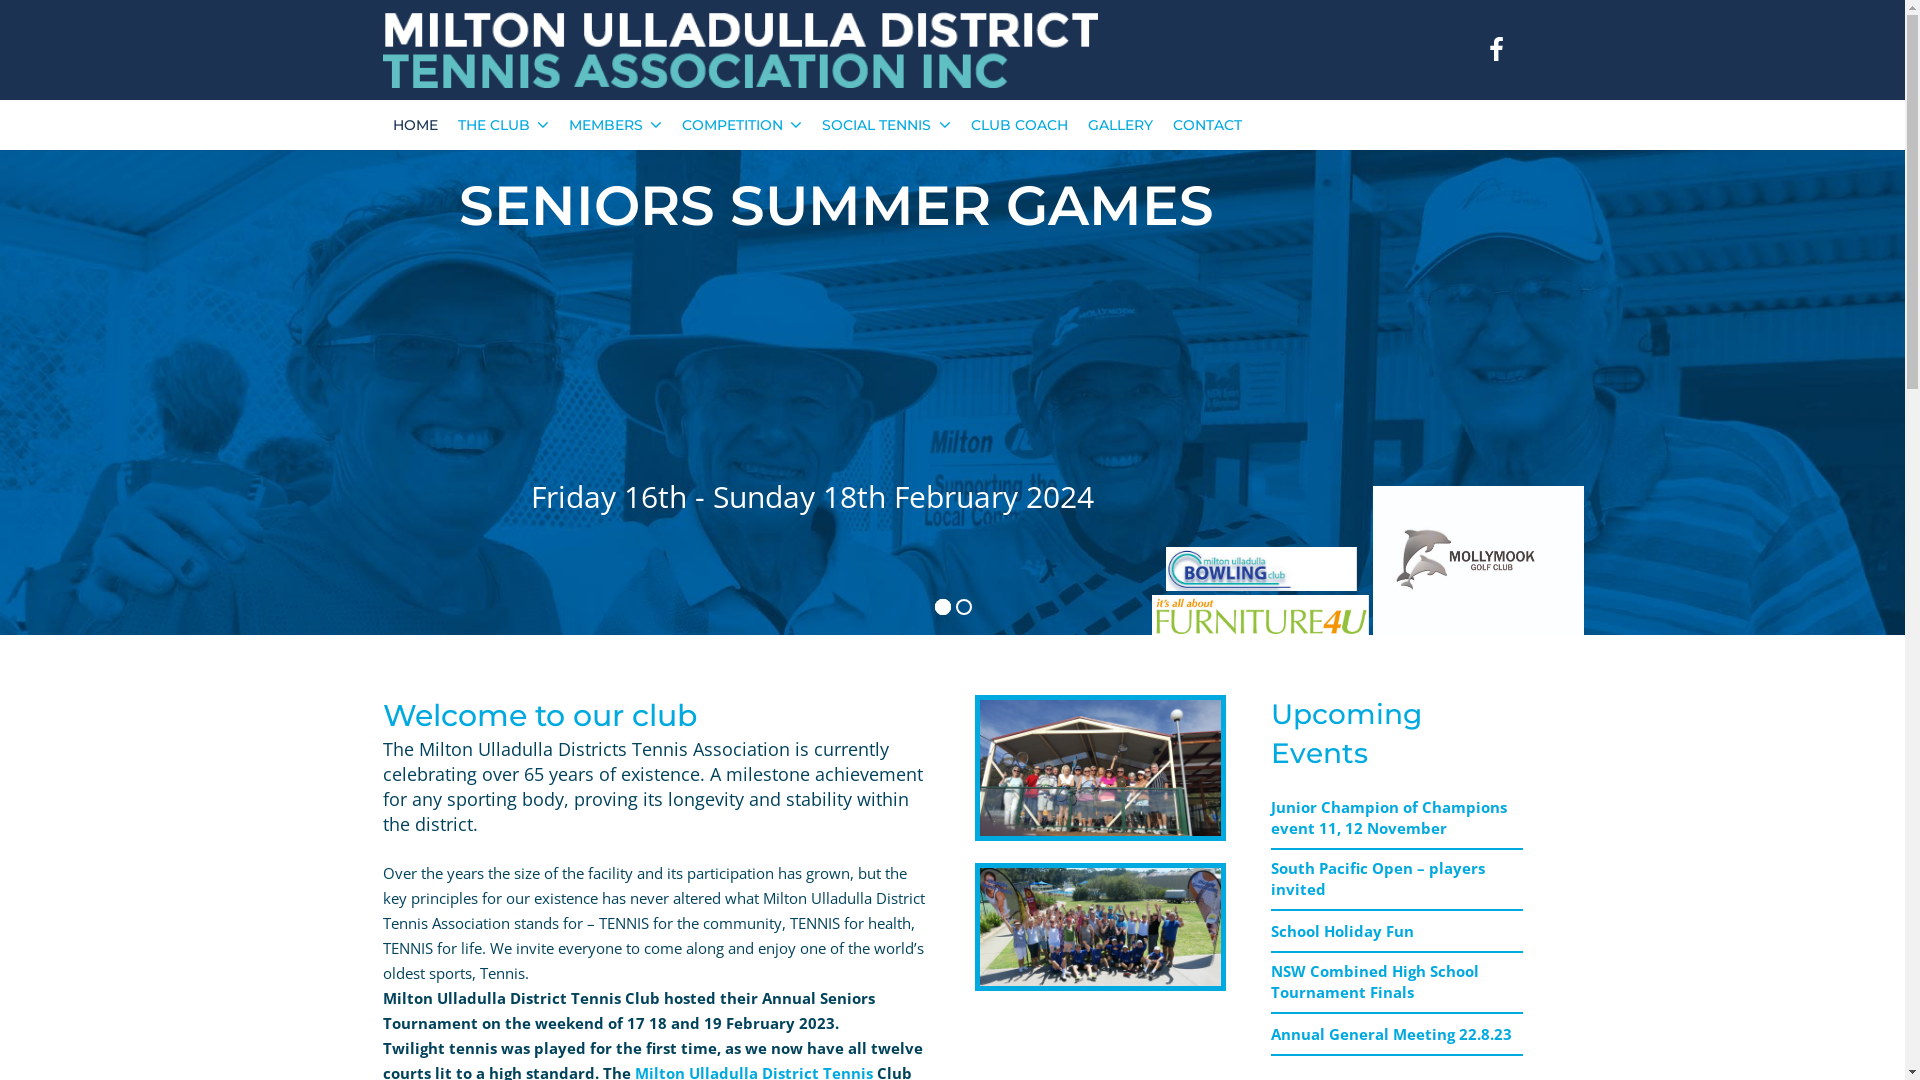 This screenshot has width=1920, height=1080. What do you see at coordinates (1208, 125) in the screenshot?
I see `CONTACT` at bounding box center [1208, 125].